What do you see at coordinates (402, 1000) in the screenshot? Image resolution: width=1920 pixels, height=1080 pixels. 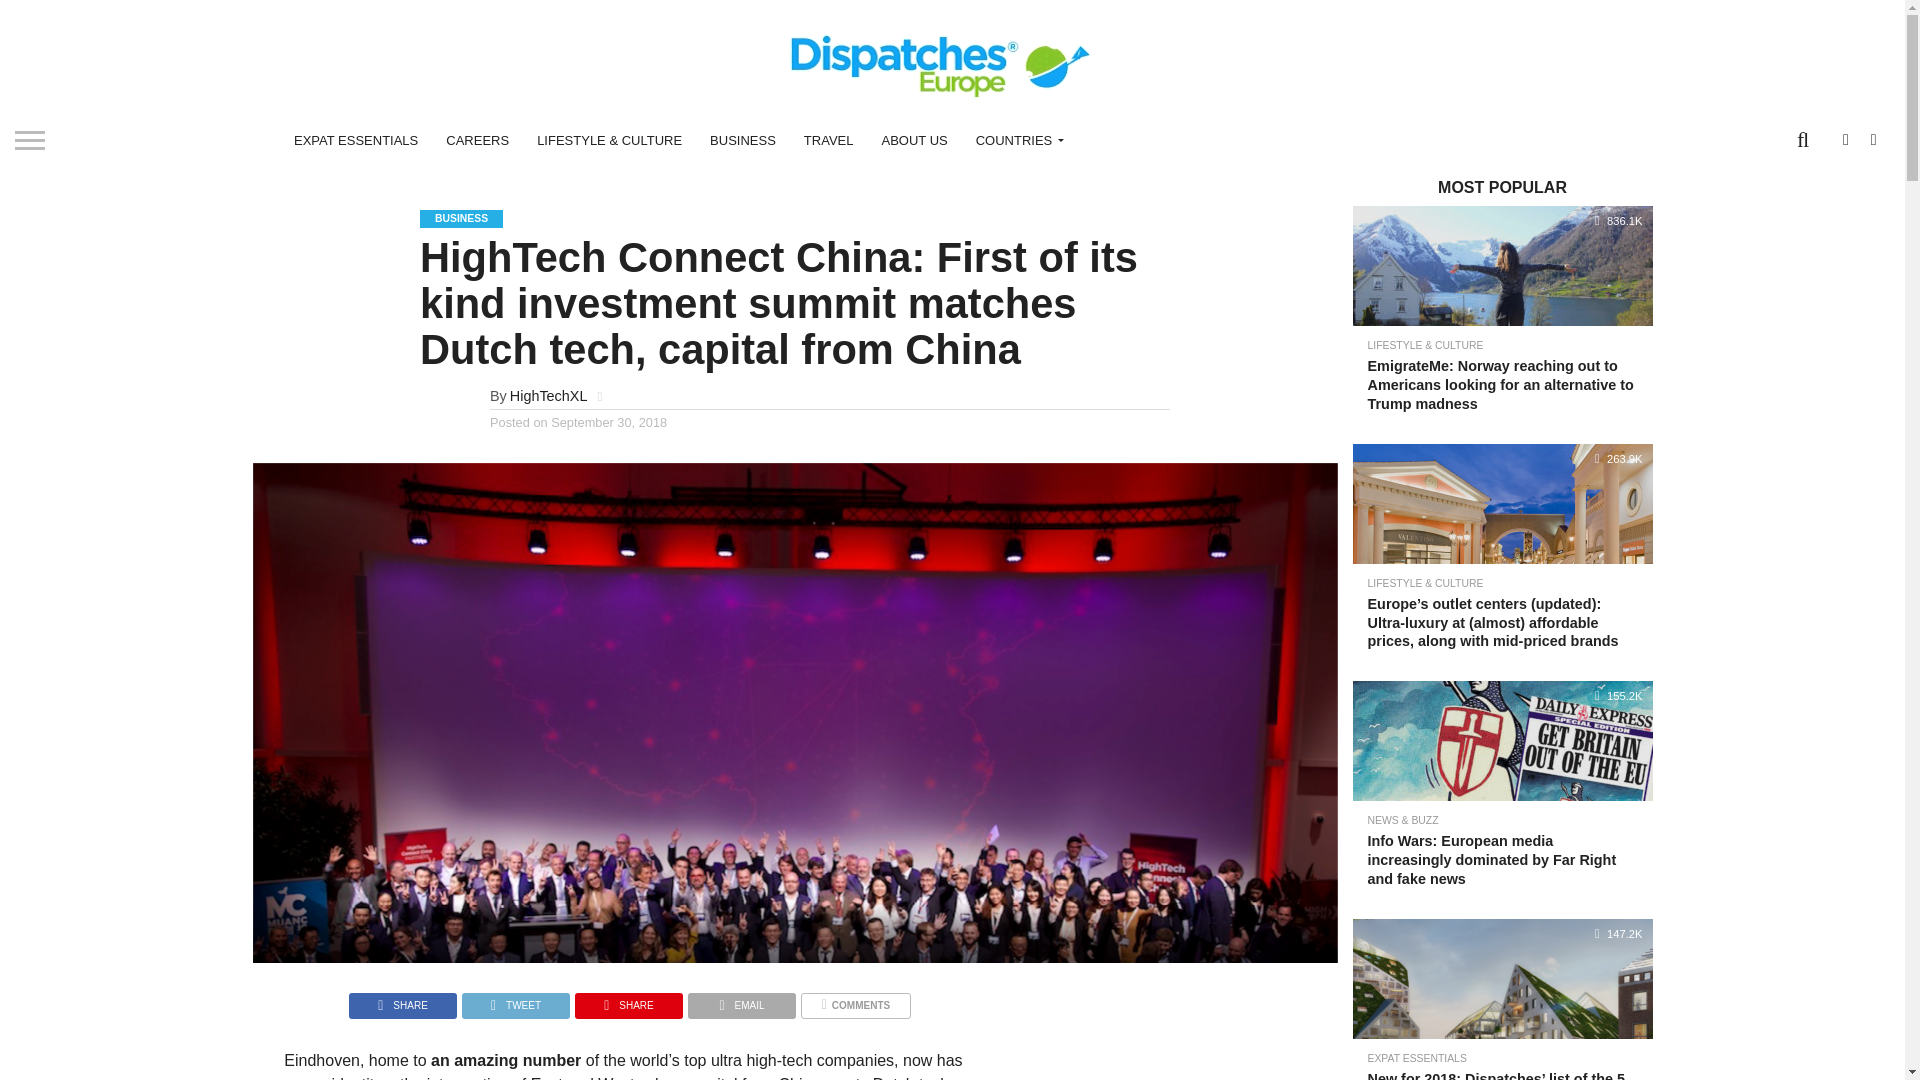 I see `Share on Facebook` at bounding box center [402, 1000].